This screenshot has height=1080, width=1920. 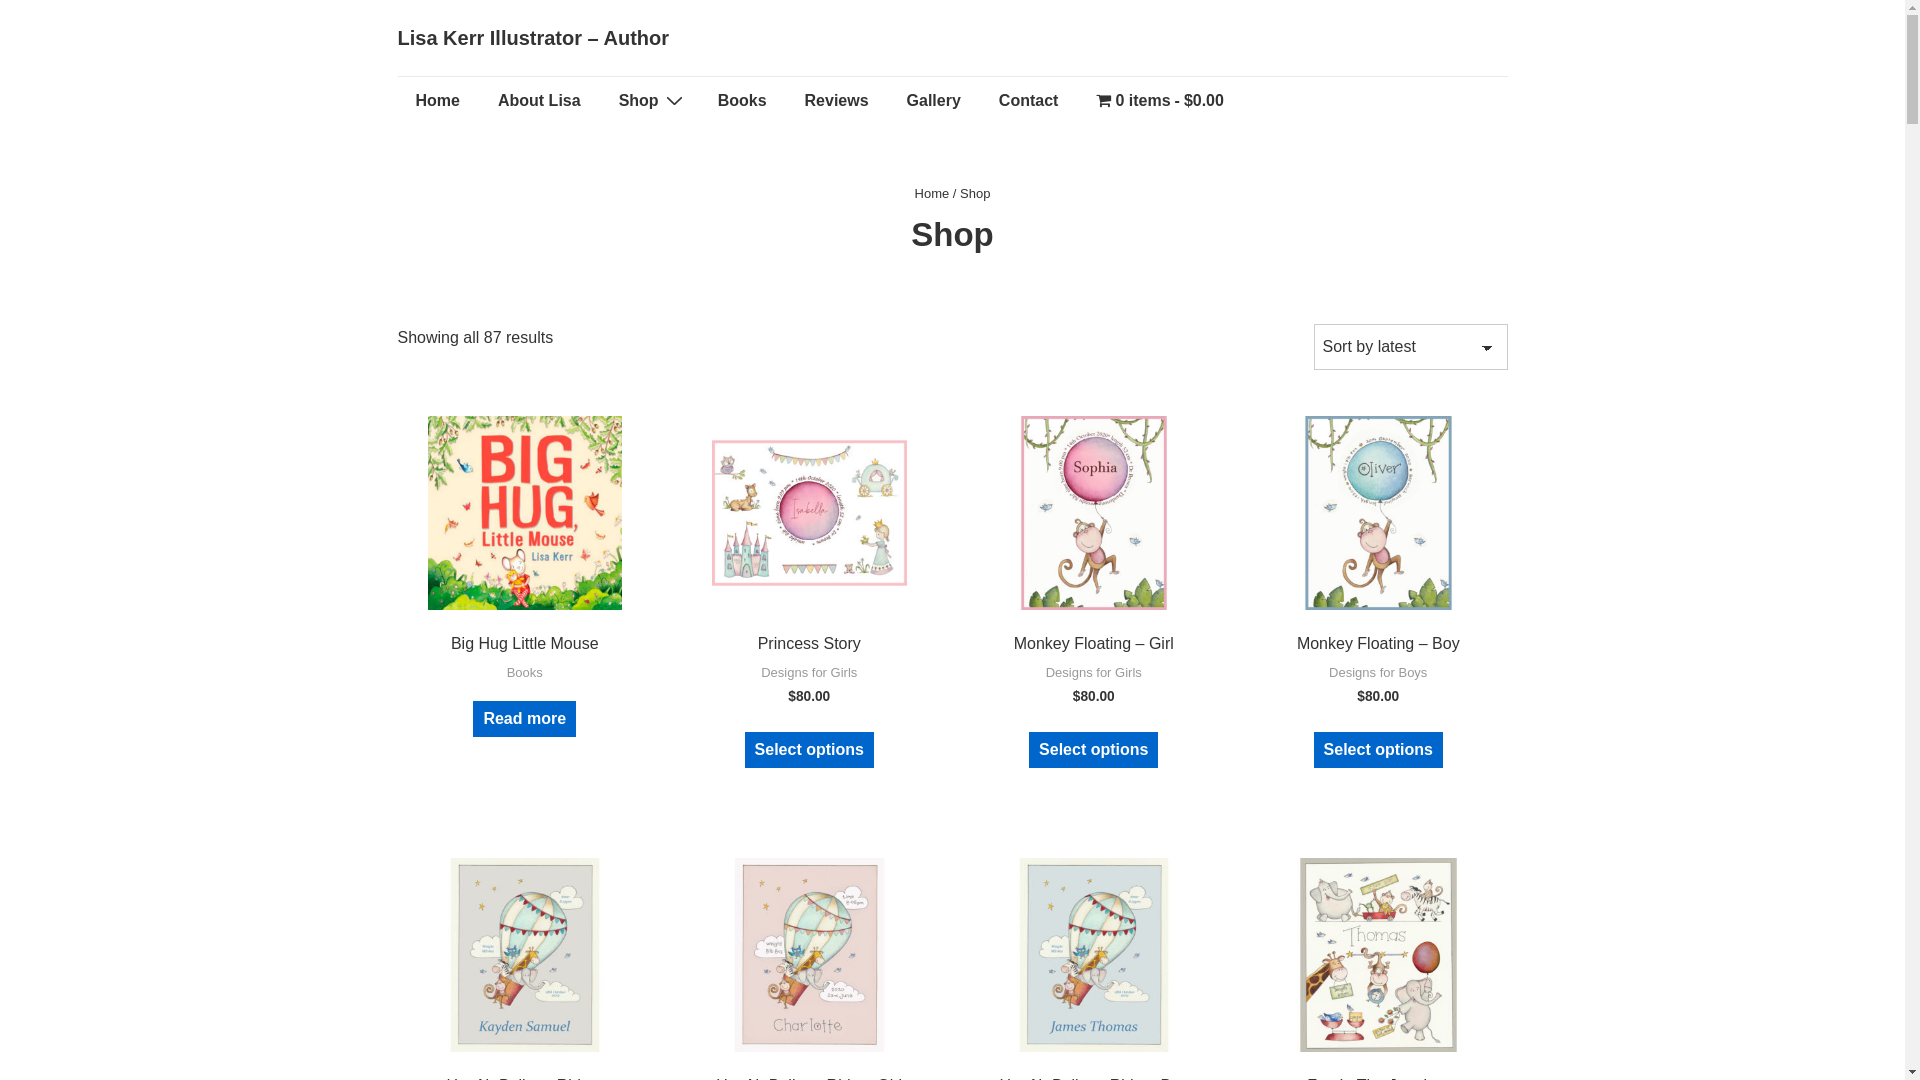 What do you see at coordinates (1094, 750) in the screenshot?
I see `Select options` at bounding box center [1094, 750].